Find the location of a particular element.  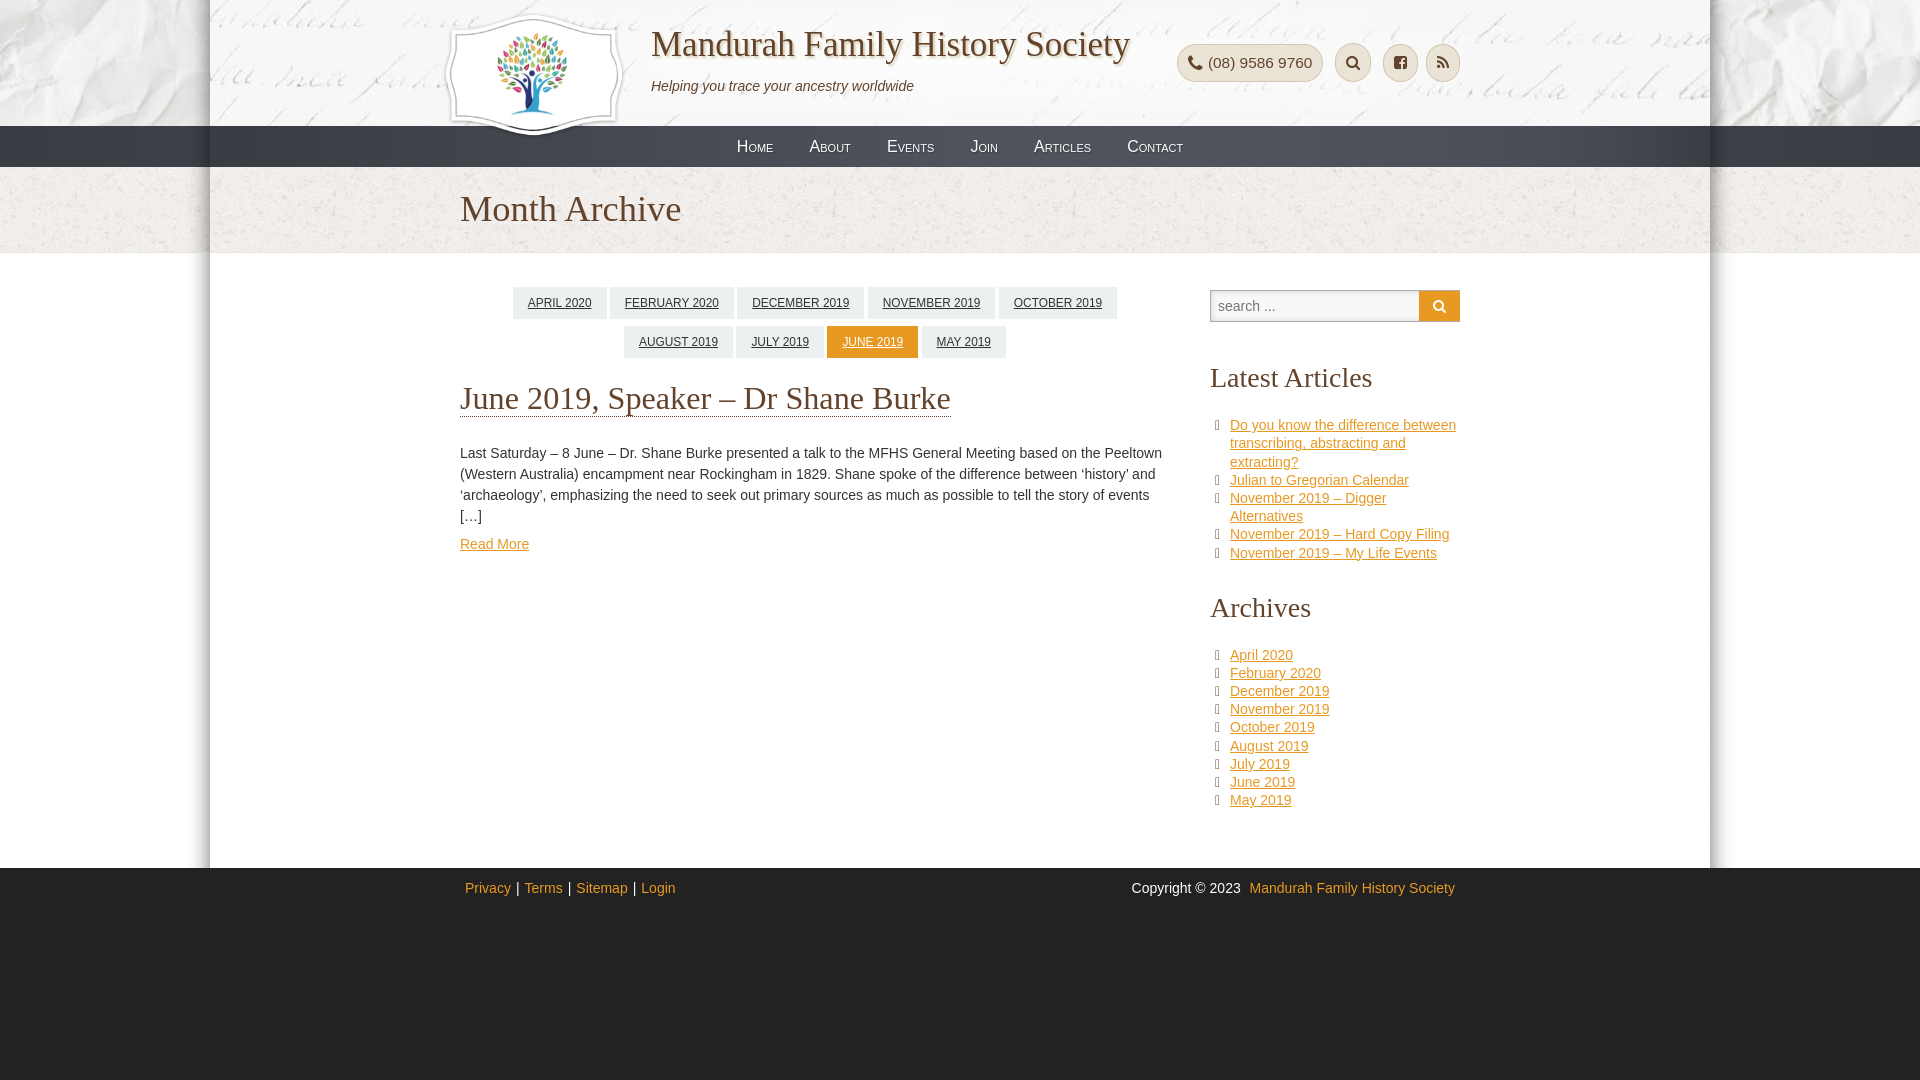

July 2019 is located at coordinates (1260, 764).